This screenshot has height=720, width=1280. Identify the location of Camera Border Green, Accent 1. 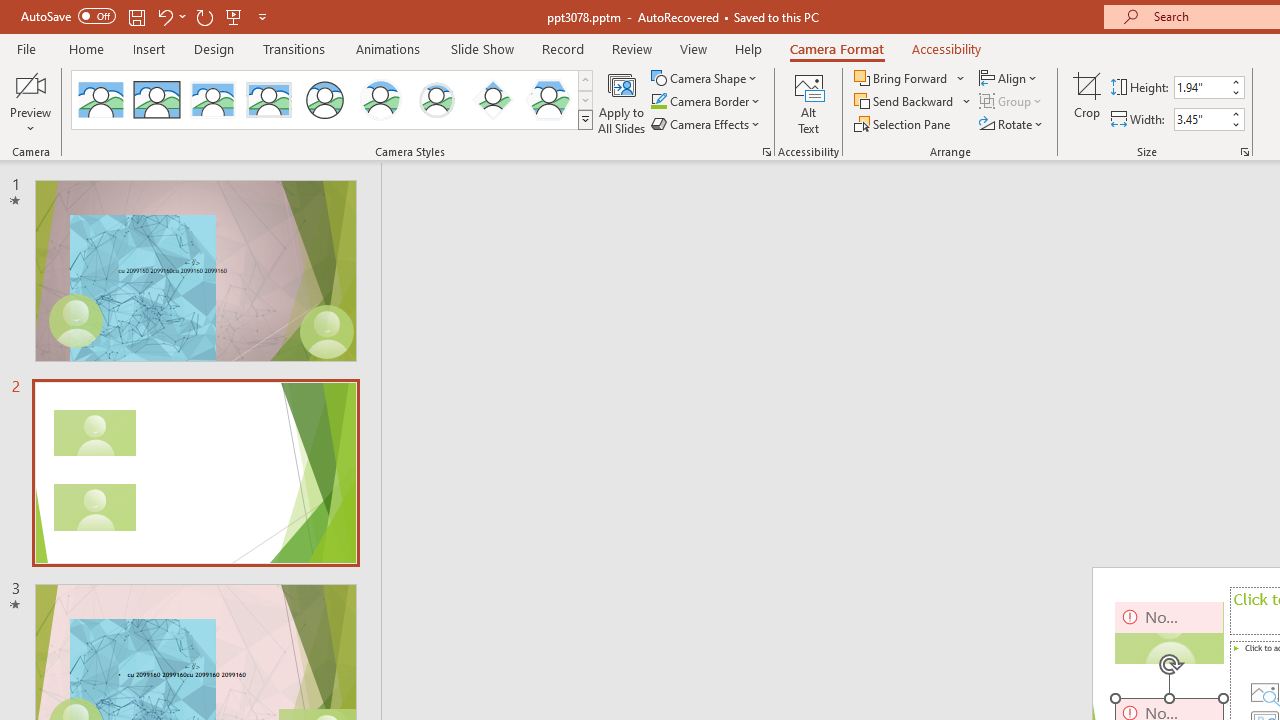
(658, 102).